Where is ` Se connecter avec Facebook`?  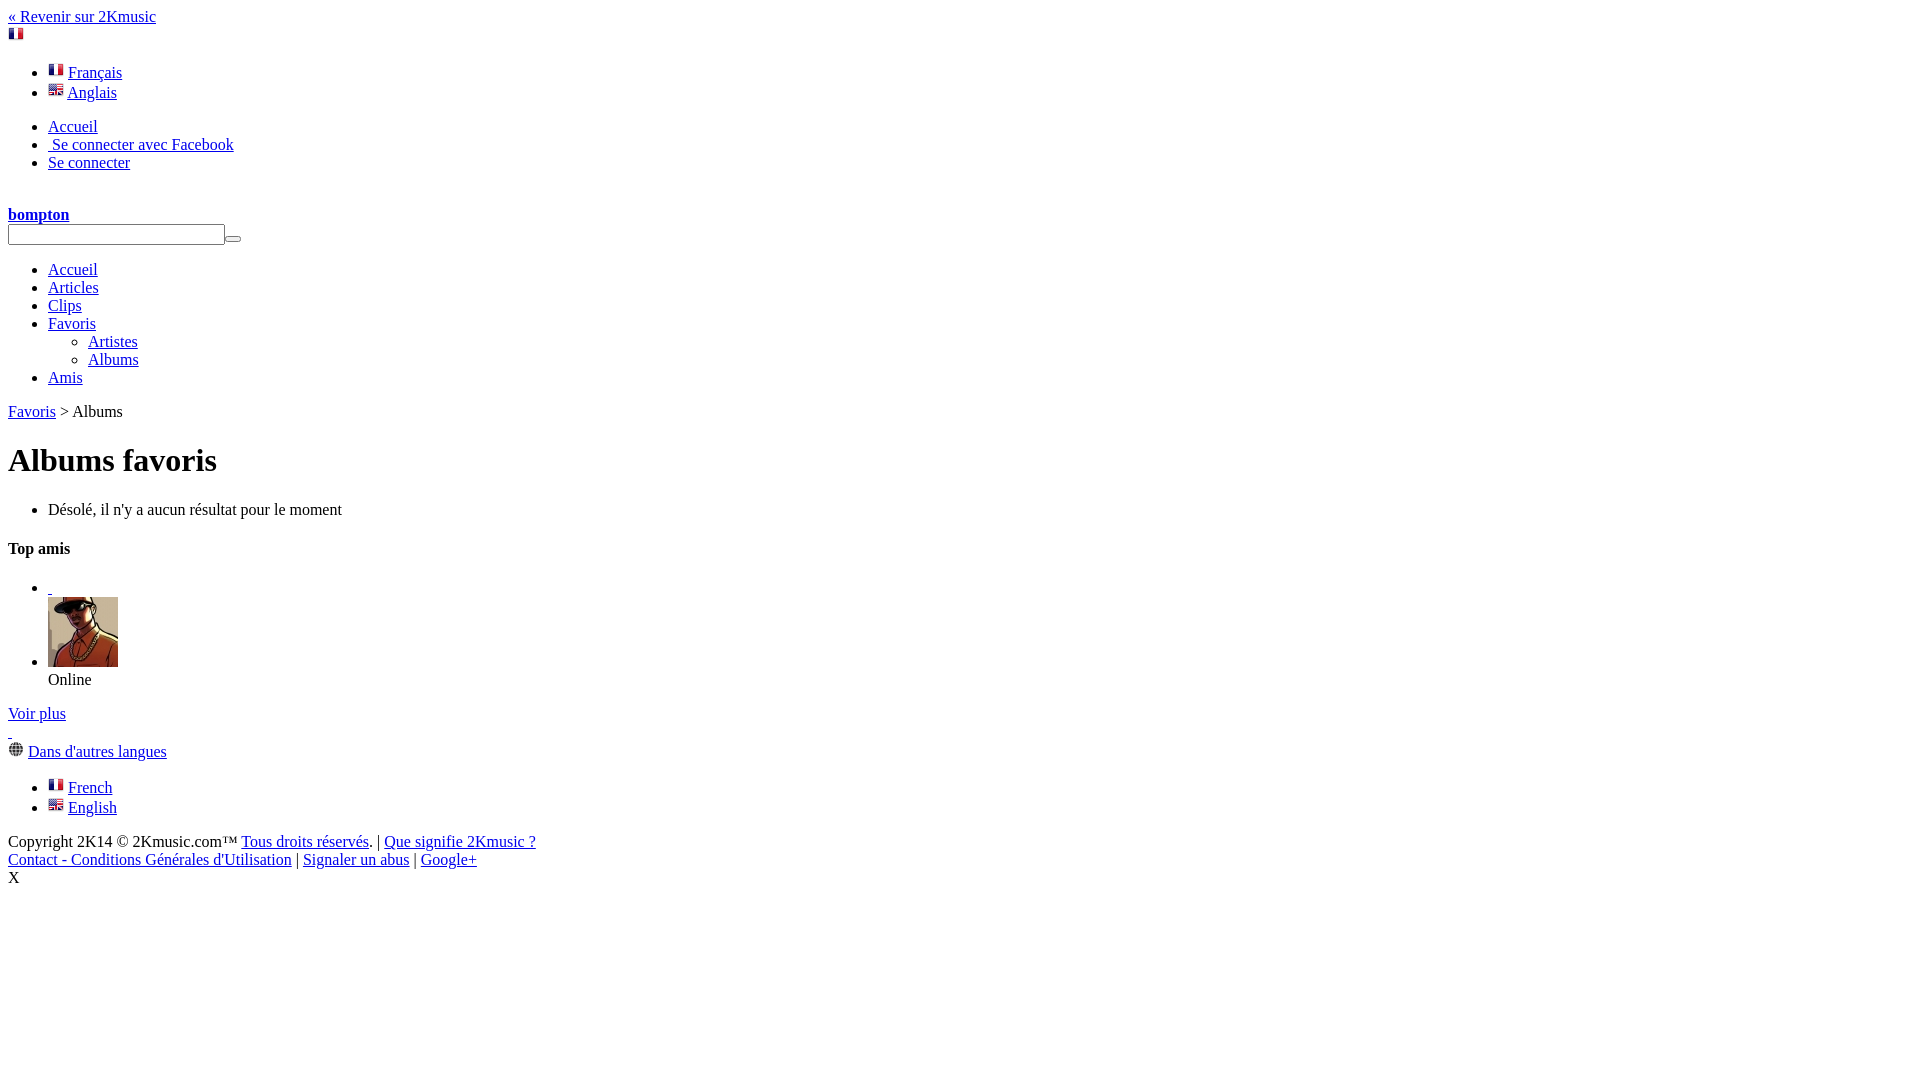
 Se connecter avec Facebook is located at coordinates (141, 144).